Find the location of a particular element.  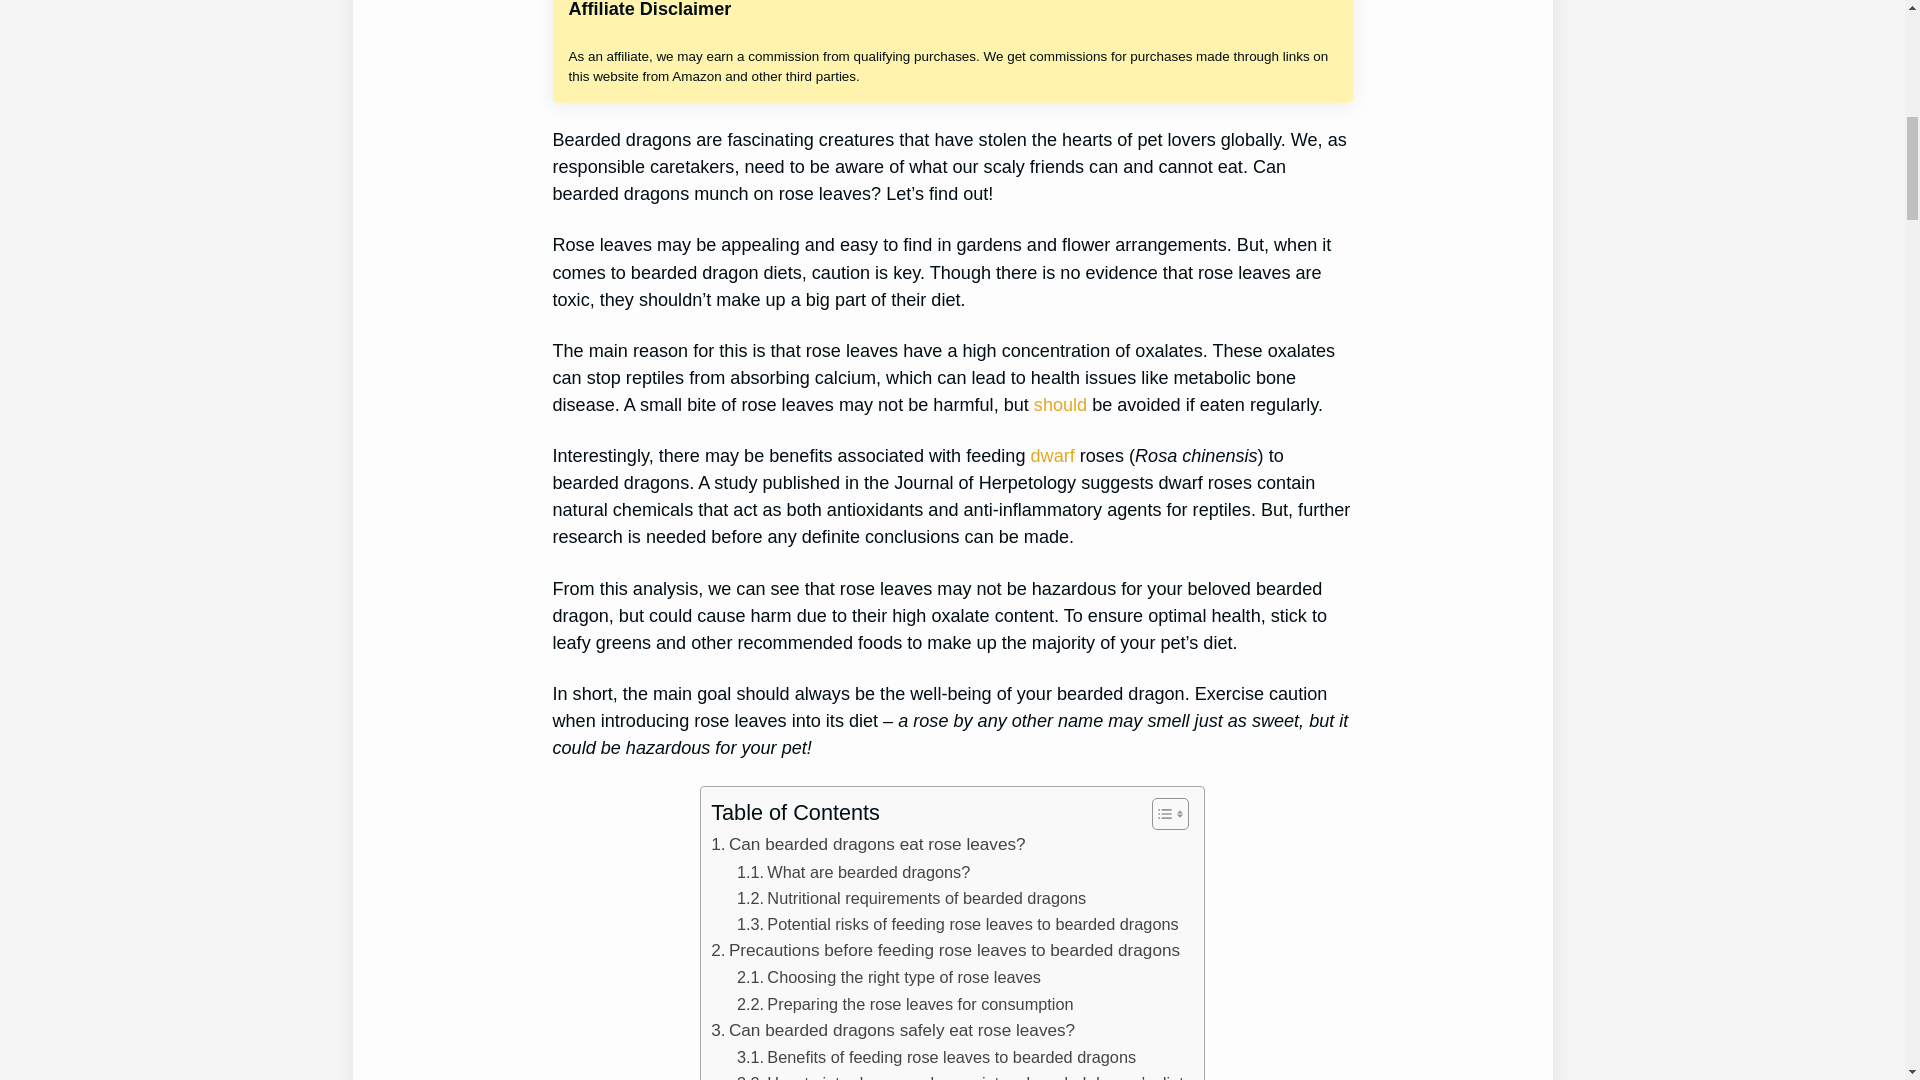

should is located at coordinates (1060, 404).